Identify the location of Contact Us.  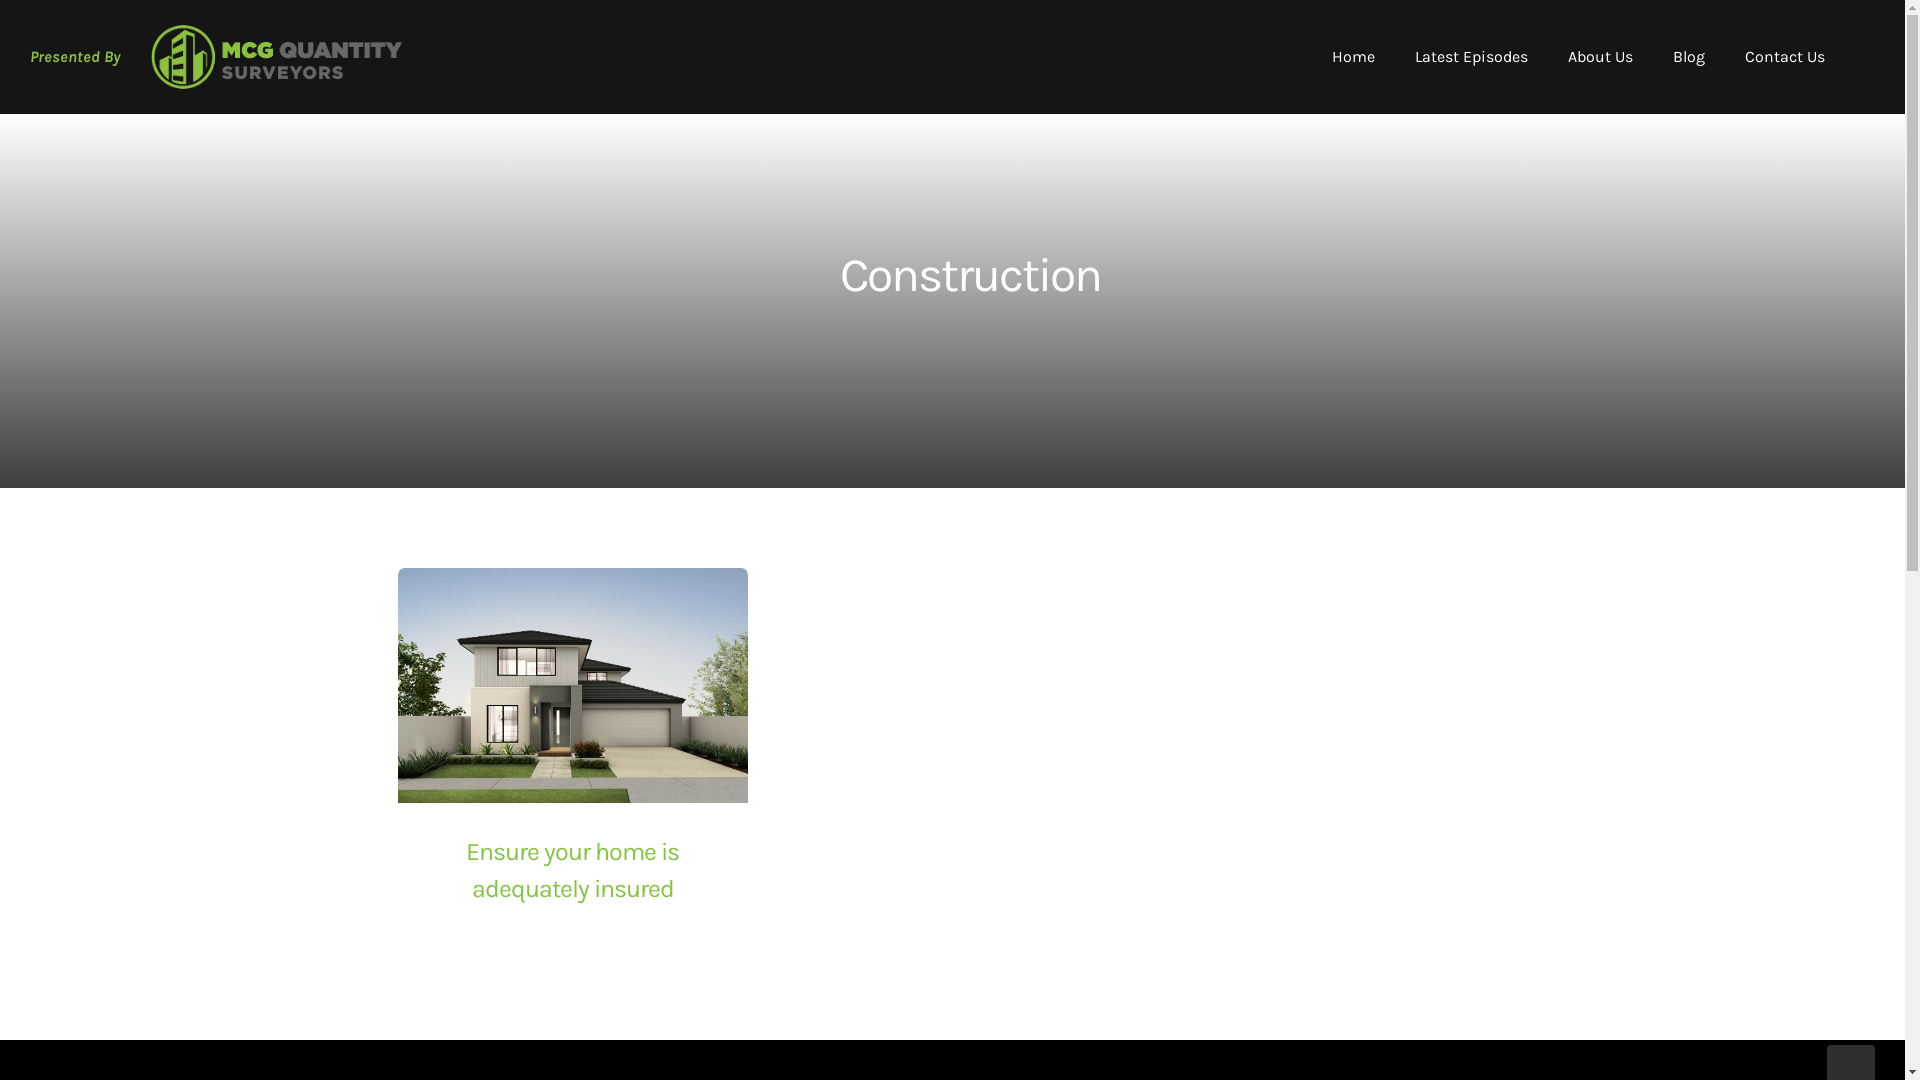
(1785, 56).